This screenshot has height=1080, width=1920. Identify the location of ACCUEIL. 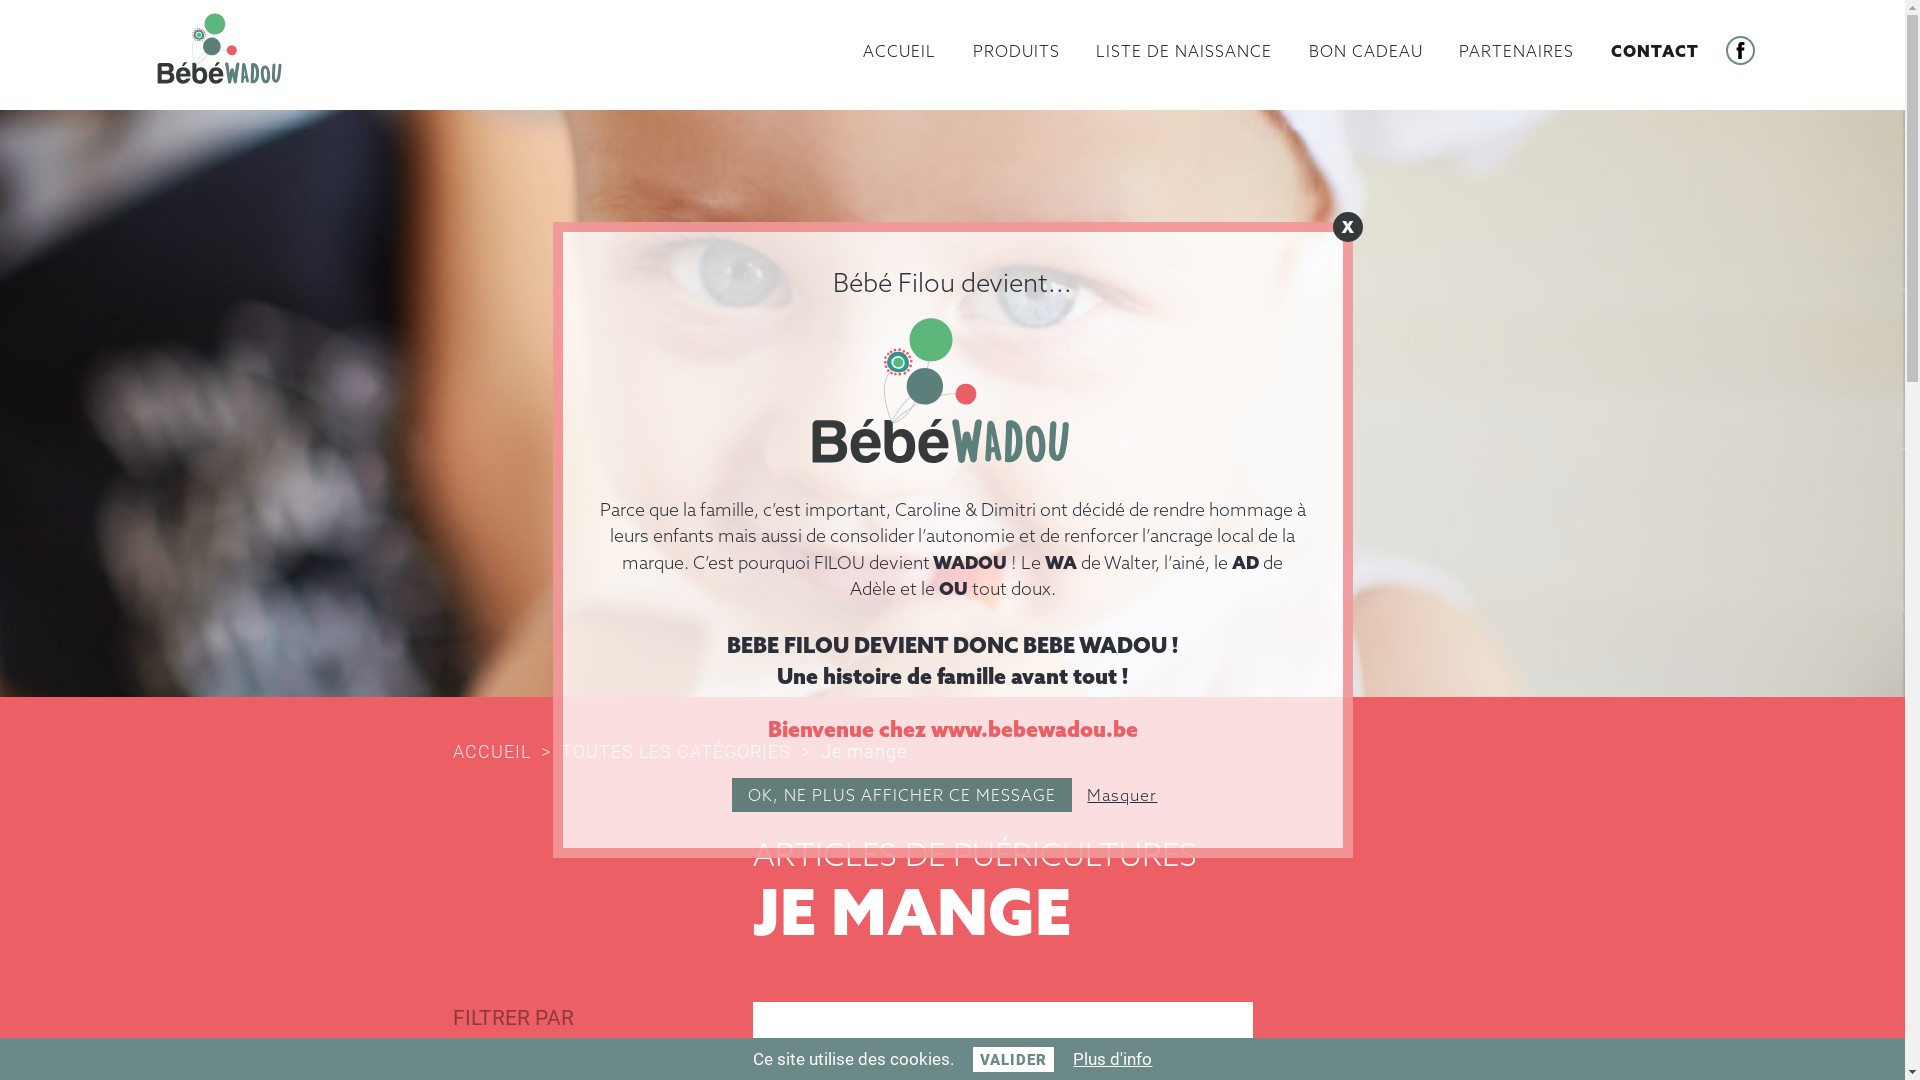
(504, 751).